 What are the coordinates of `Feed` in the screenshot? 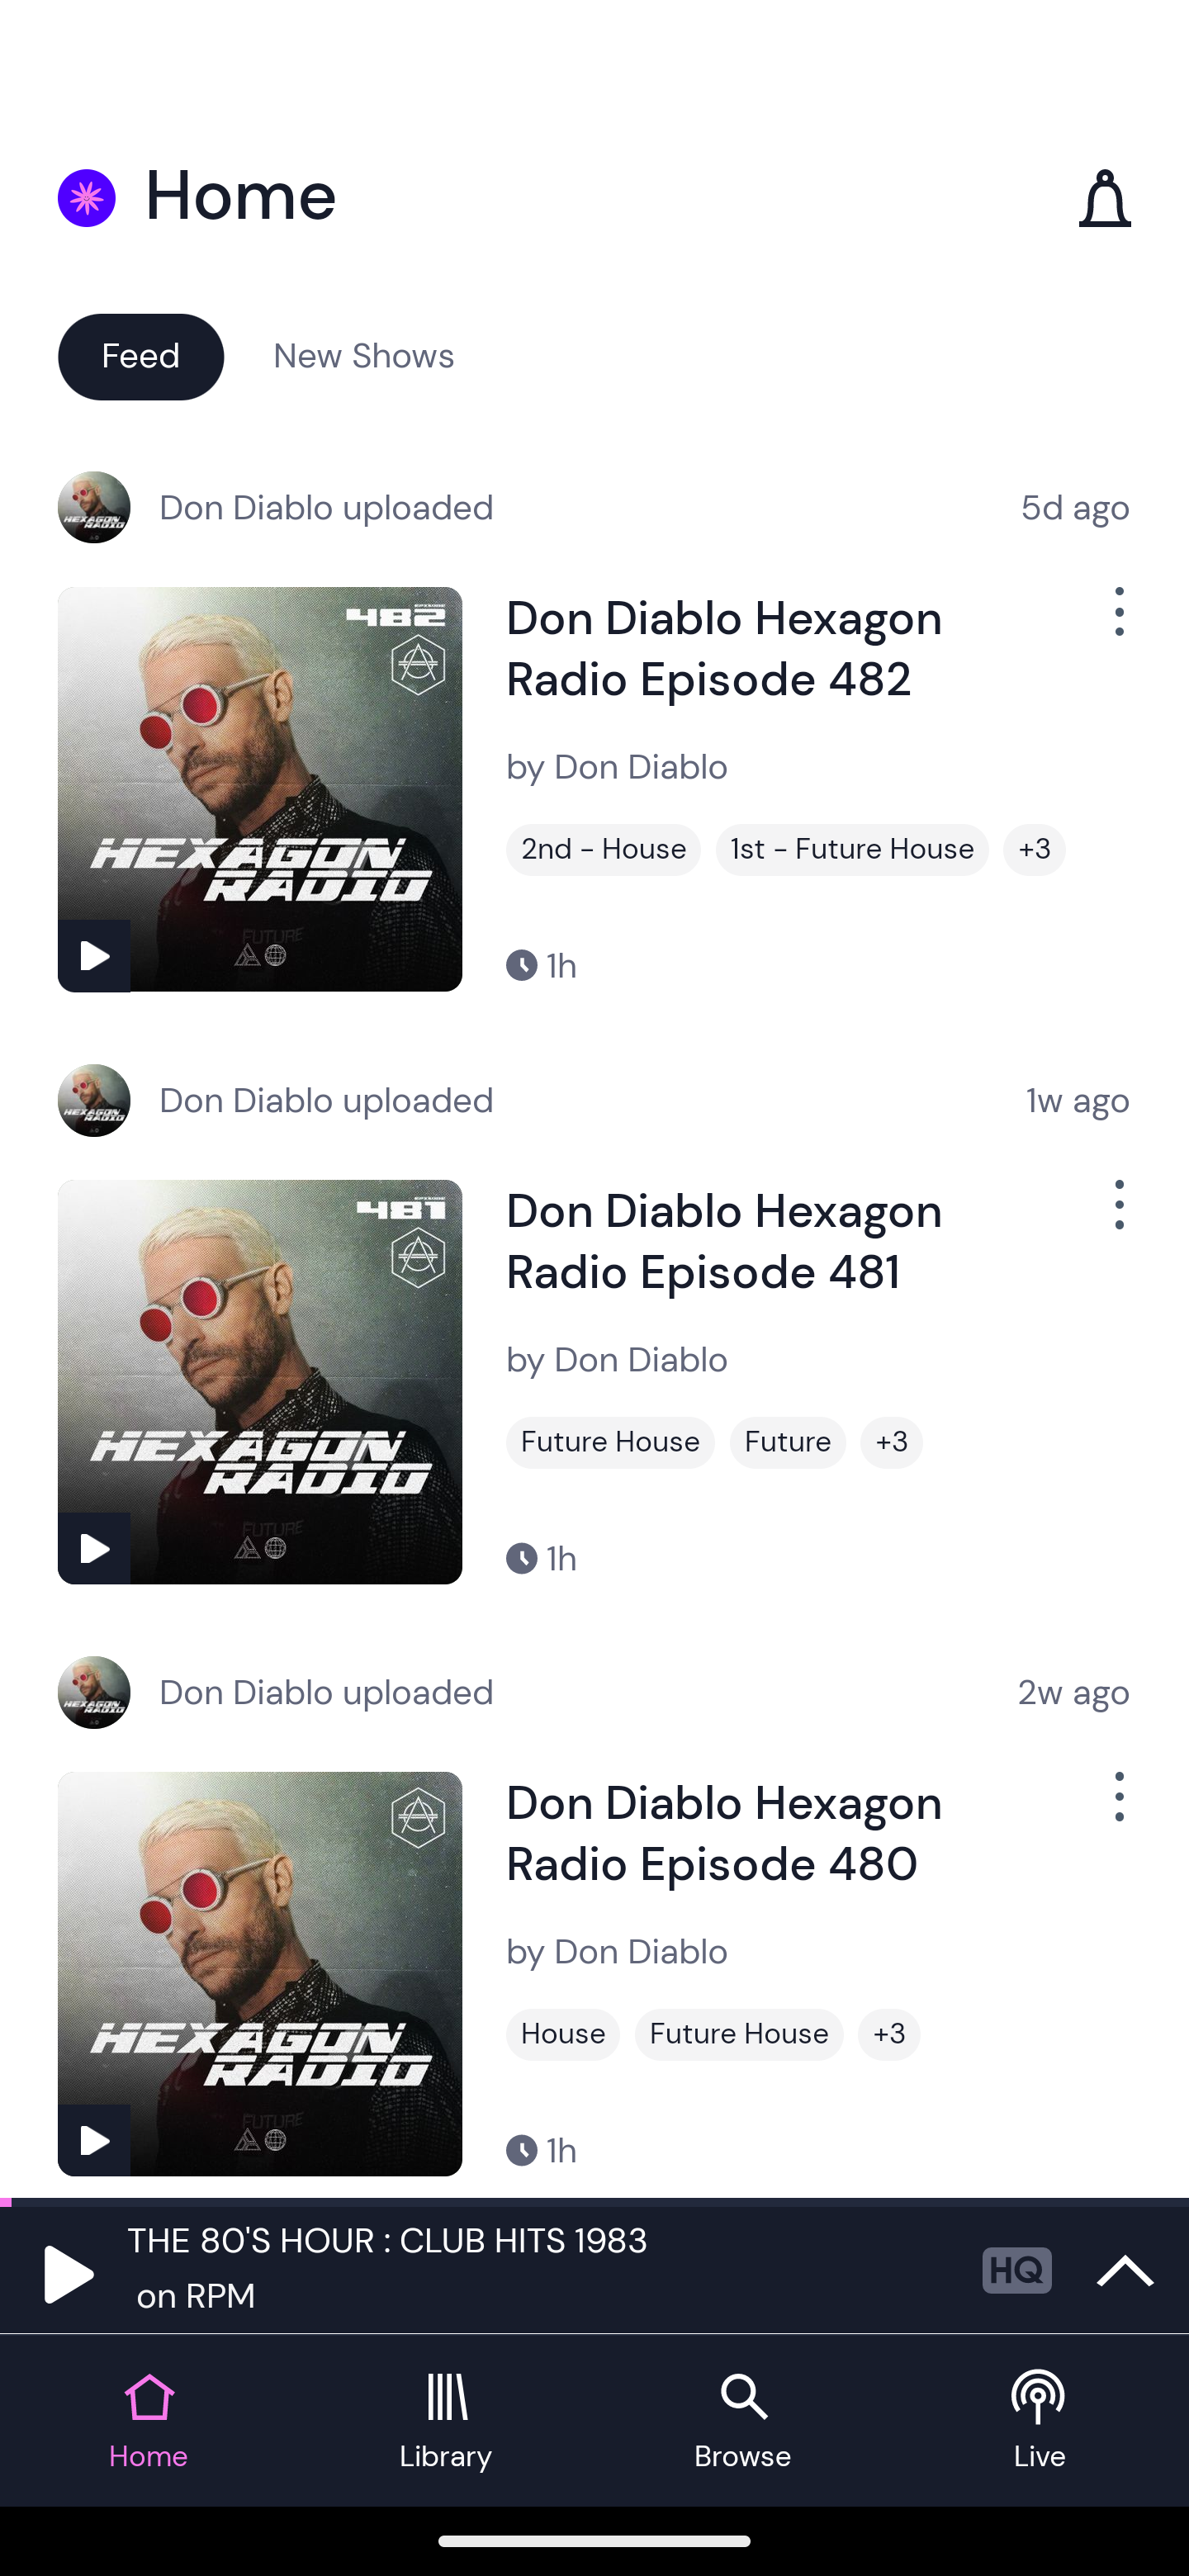 It's located at (140, 355).